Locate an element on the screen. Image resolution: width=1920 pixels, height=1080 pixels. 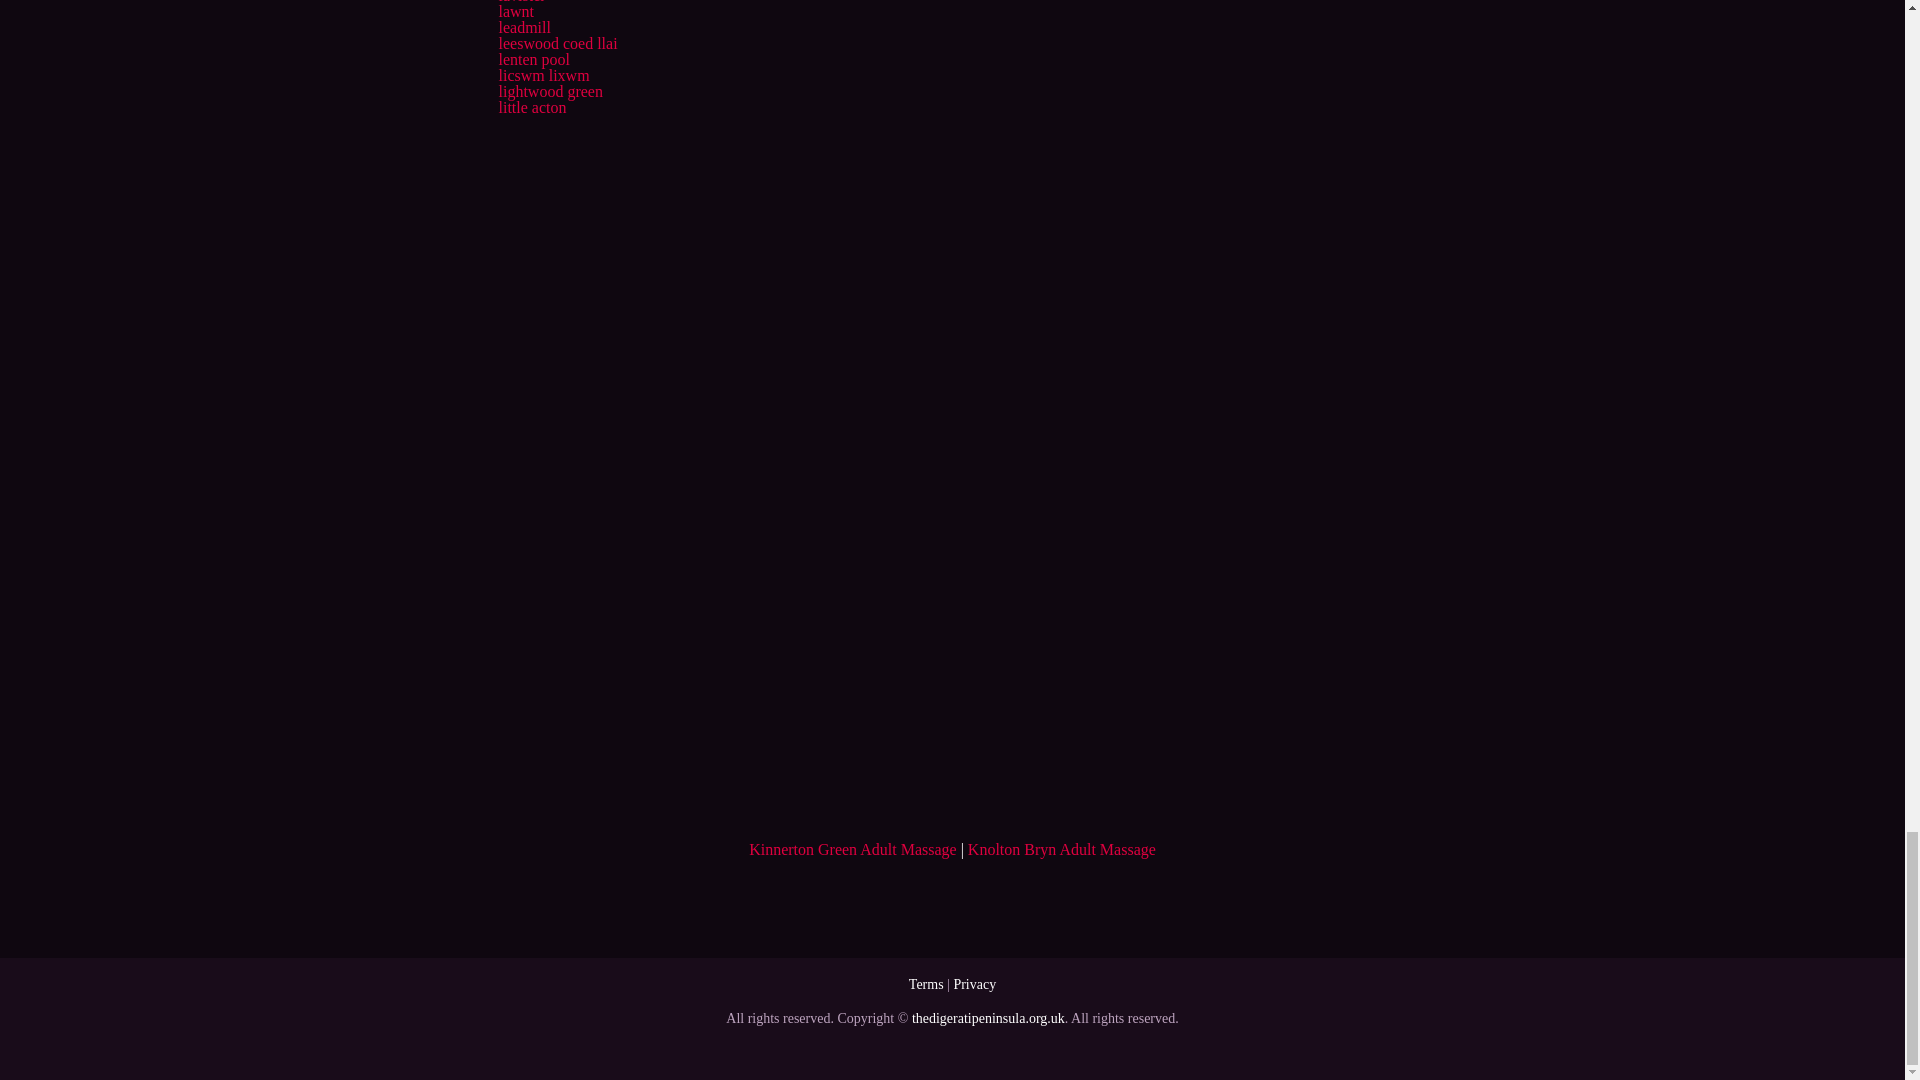
leeswood coed llai is located at coordinates (556, 42).